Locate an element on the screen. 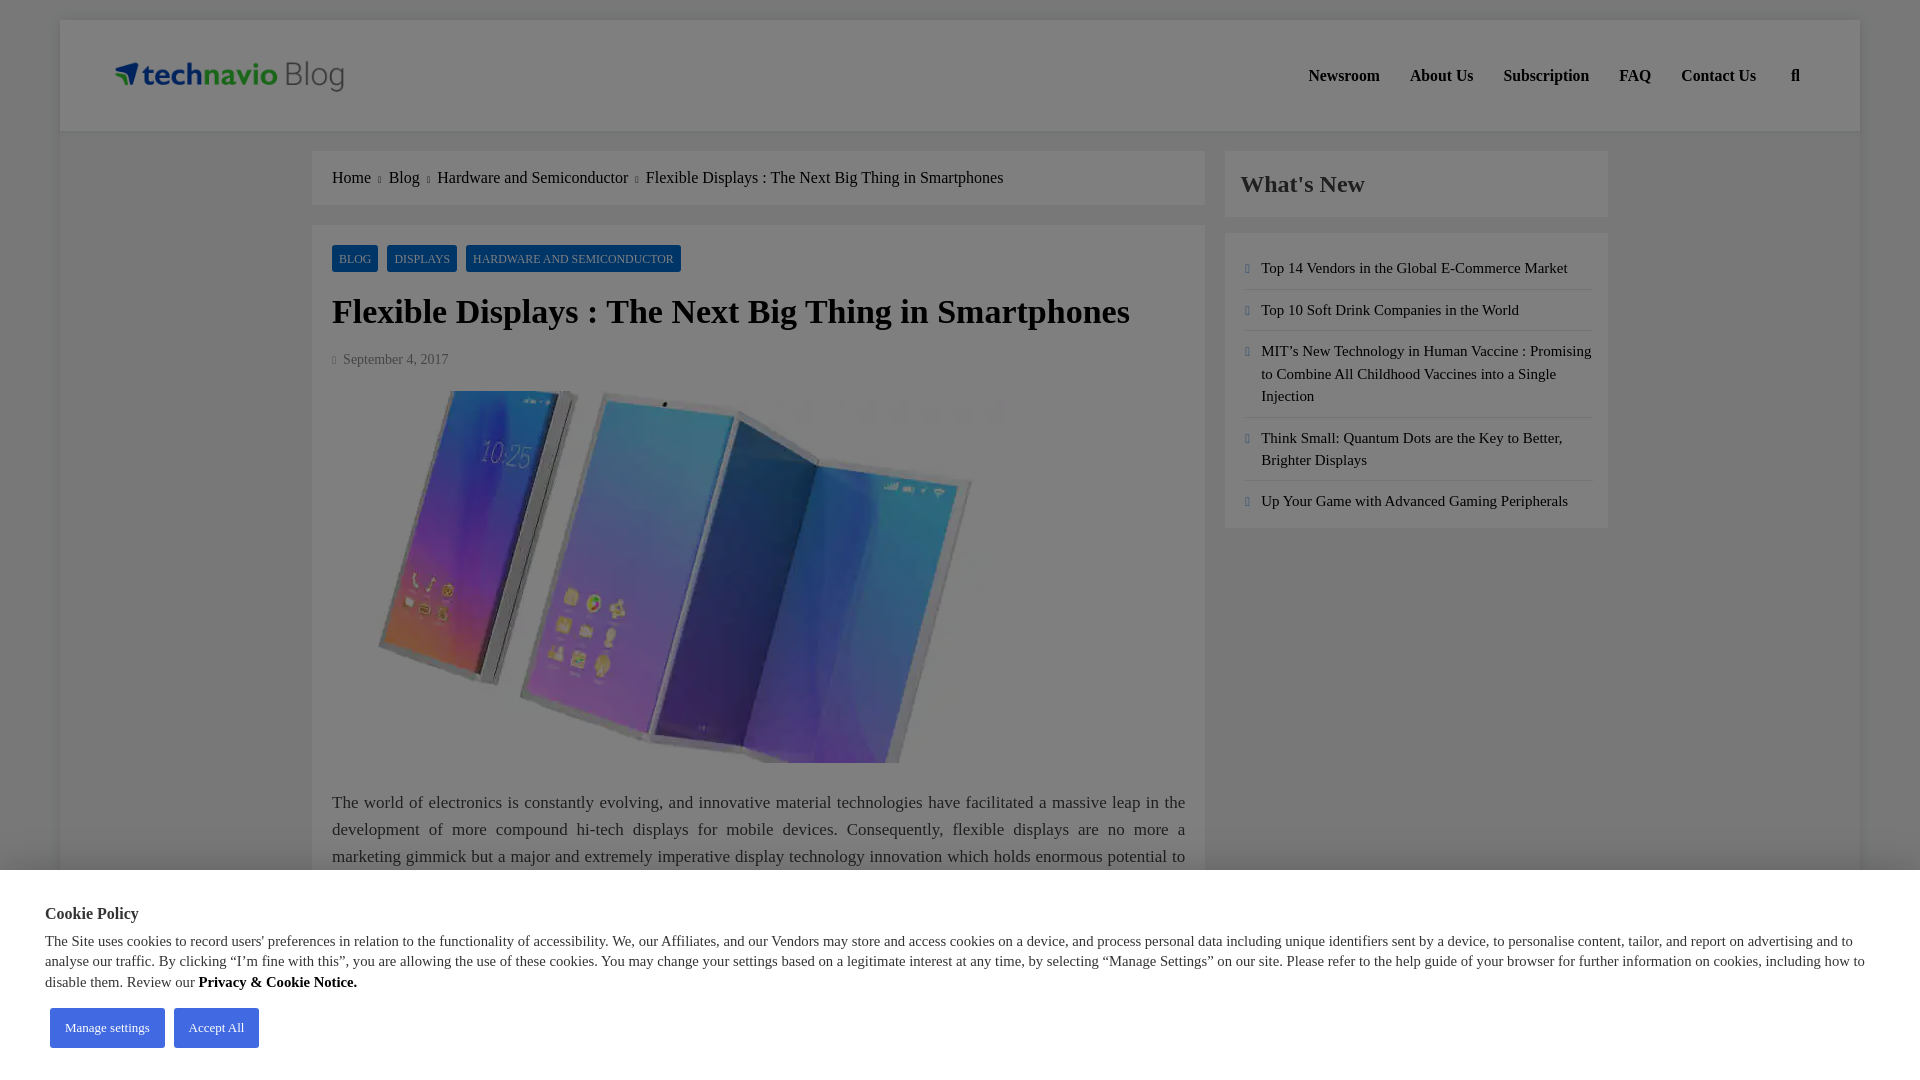 The width and height of the screenshot is (1920, 1080). light, thin, and foldable is located at coordinates (596, 883).